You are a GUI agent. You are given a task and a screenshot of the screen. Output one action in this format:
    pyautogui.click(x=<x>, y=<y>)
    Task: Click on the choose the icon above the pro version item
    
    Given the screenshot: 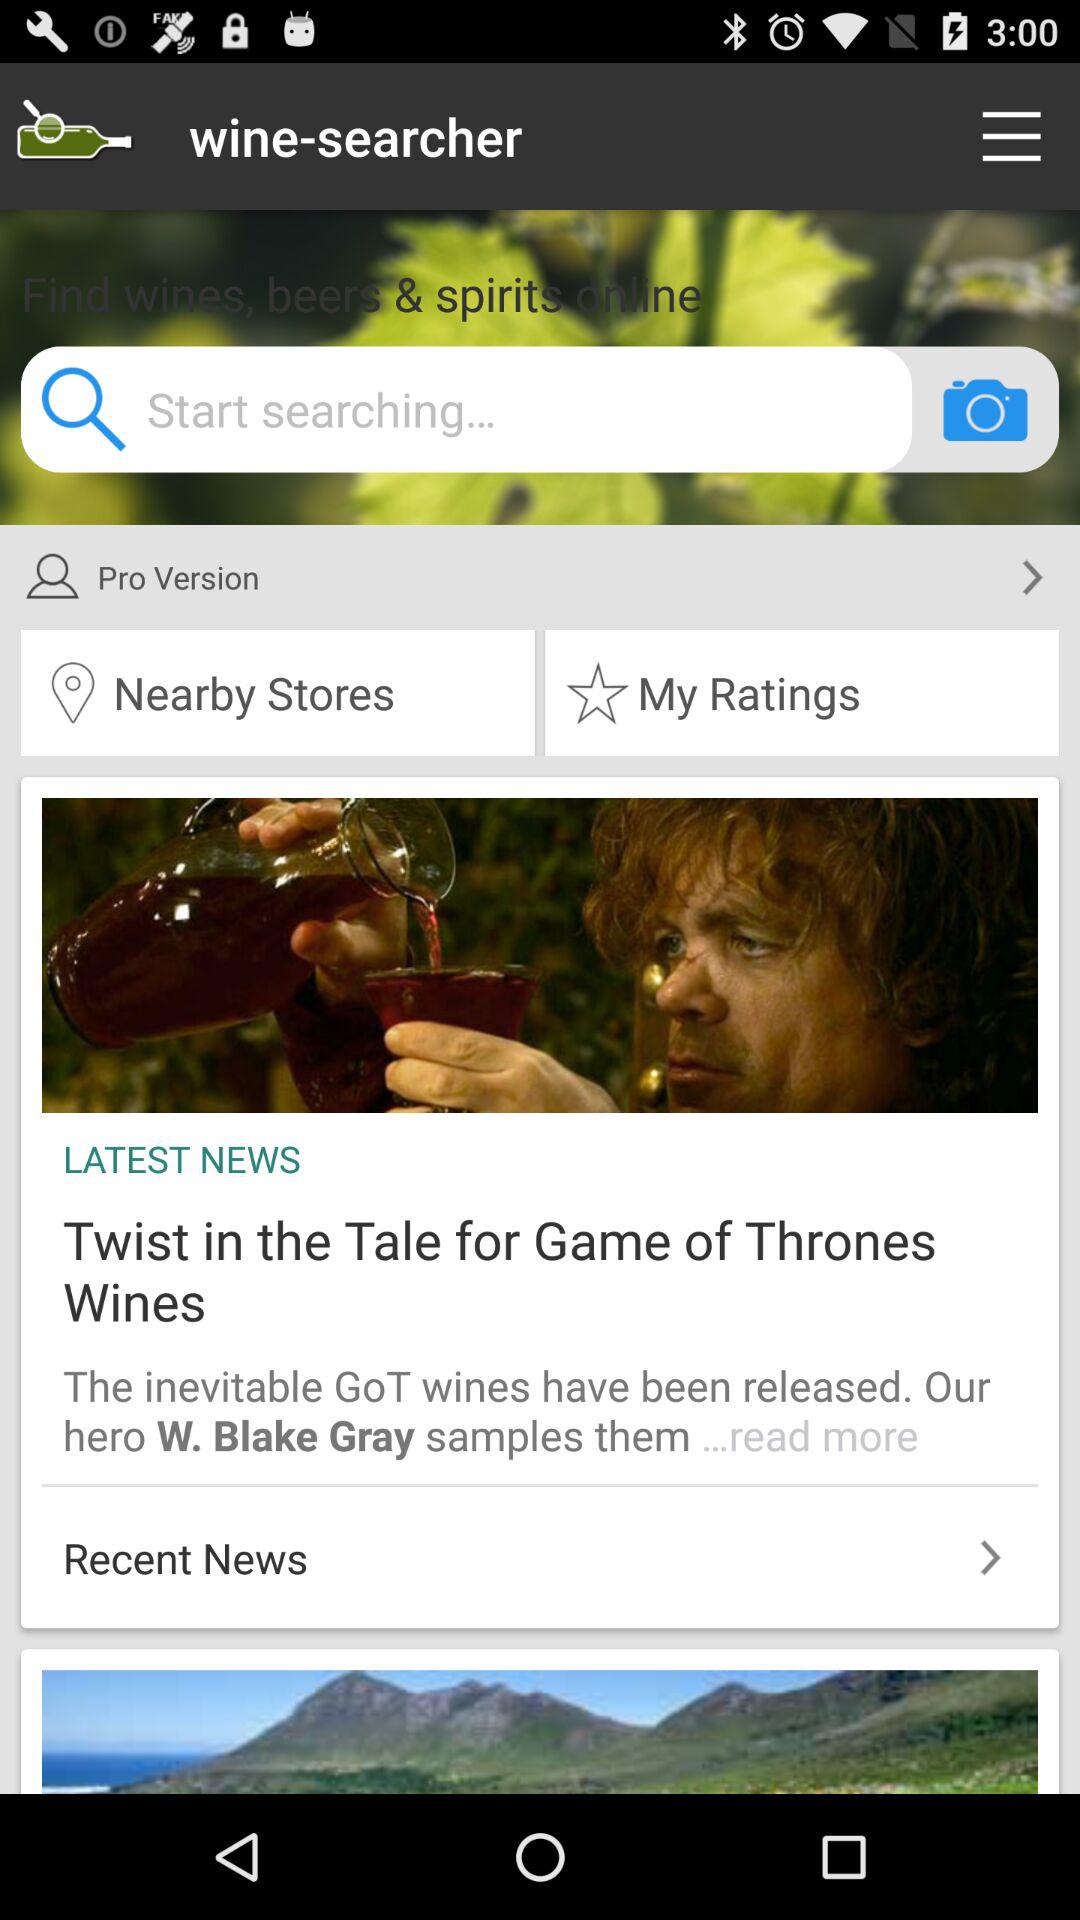 What is the action you would take?
    pyautogui.click(x=985, y=409)
    